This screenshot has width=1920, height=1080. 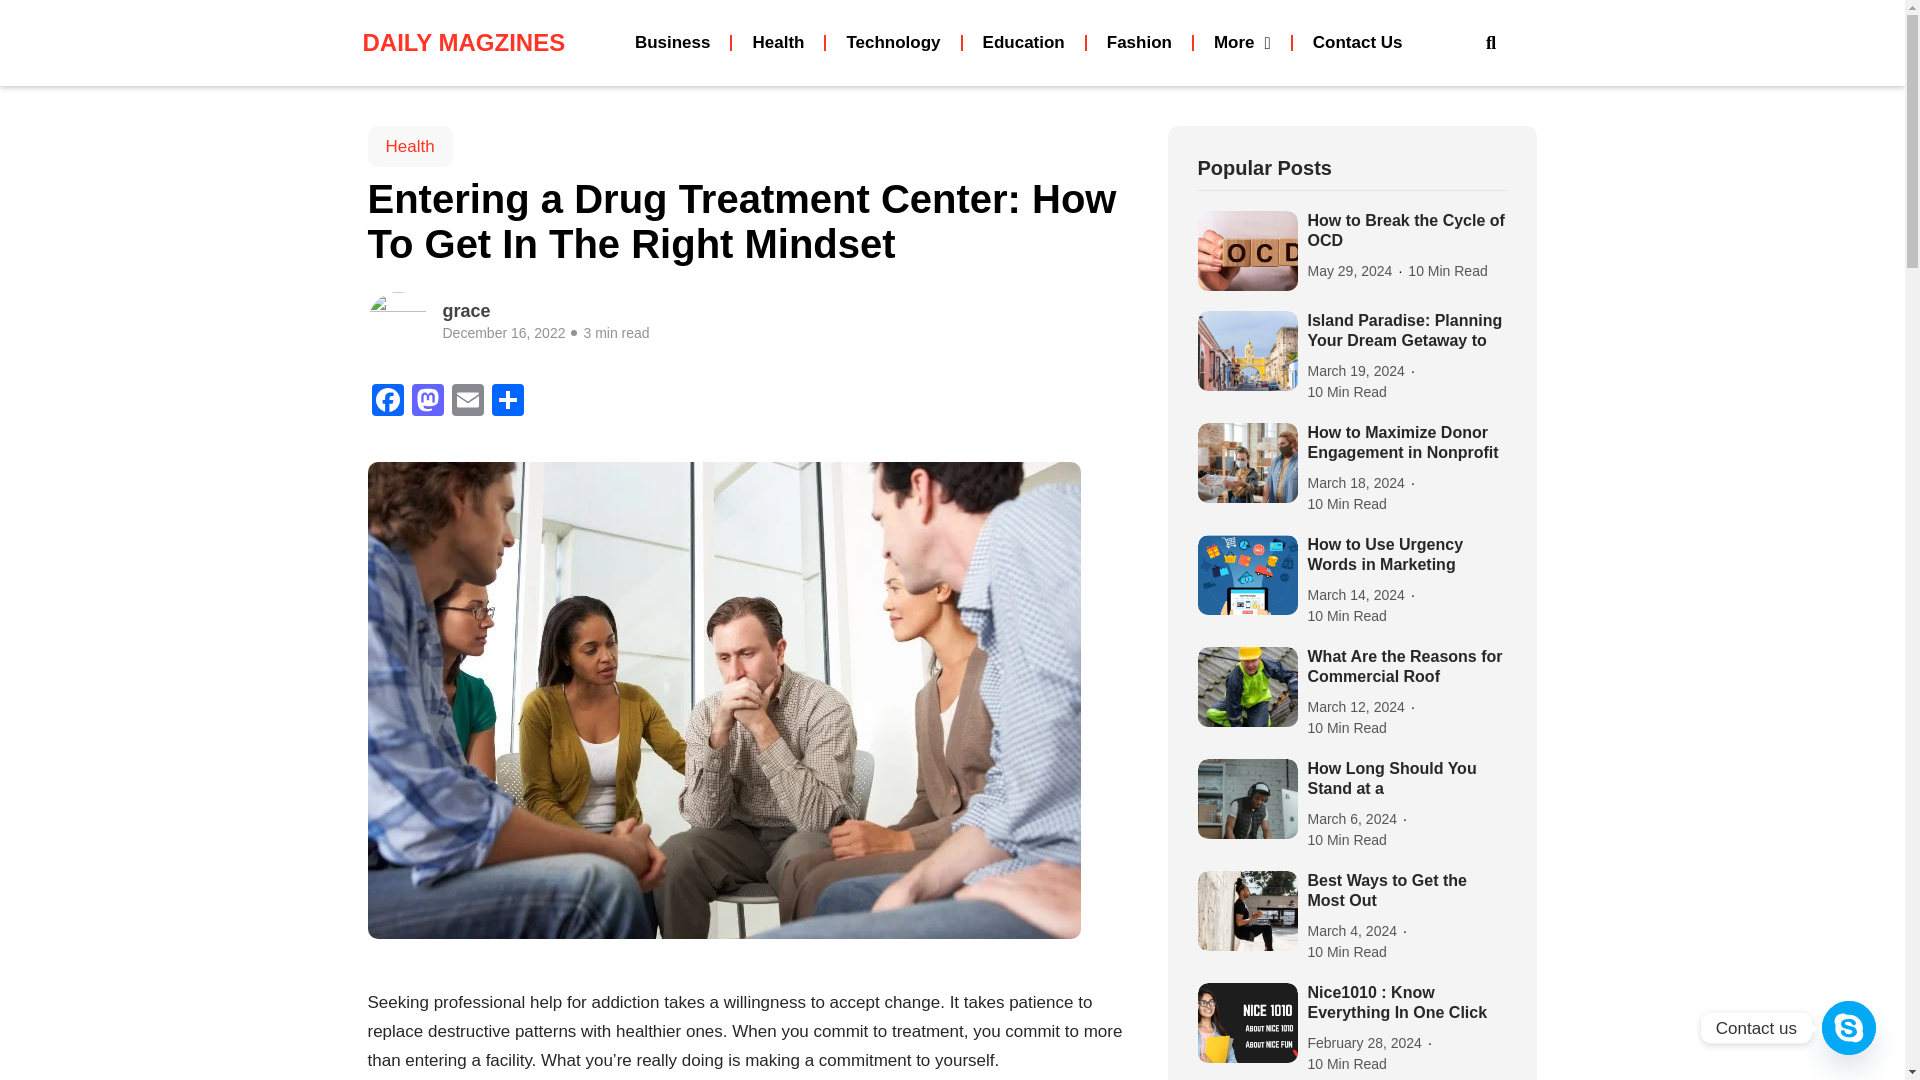 I want to click on DAILY MAGZINES, so click(x=472, y=43).